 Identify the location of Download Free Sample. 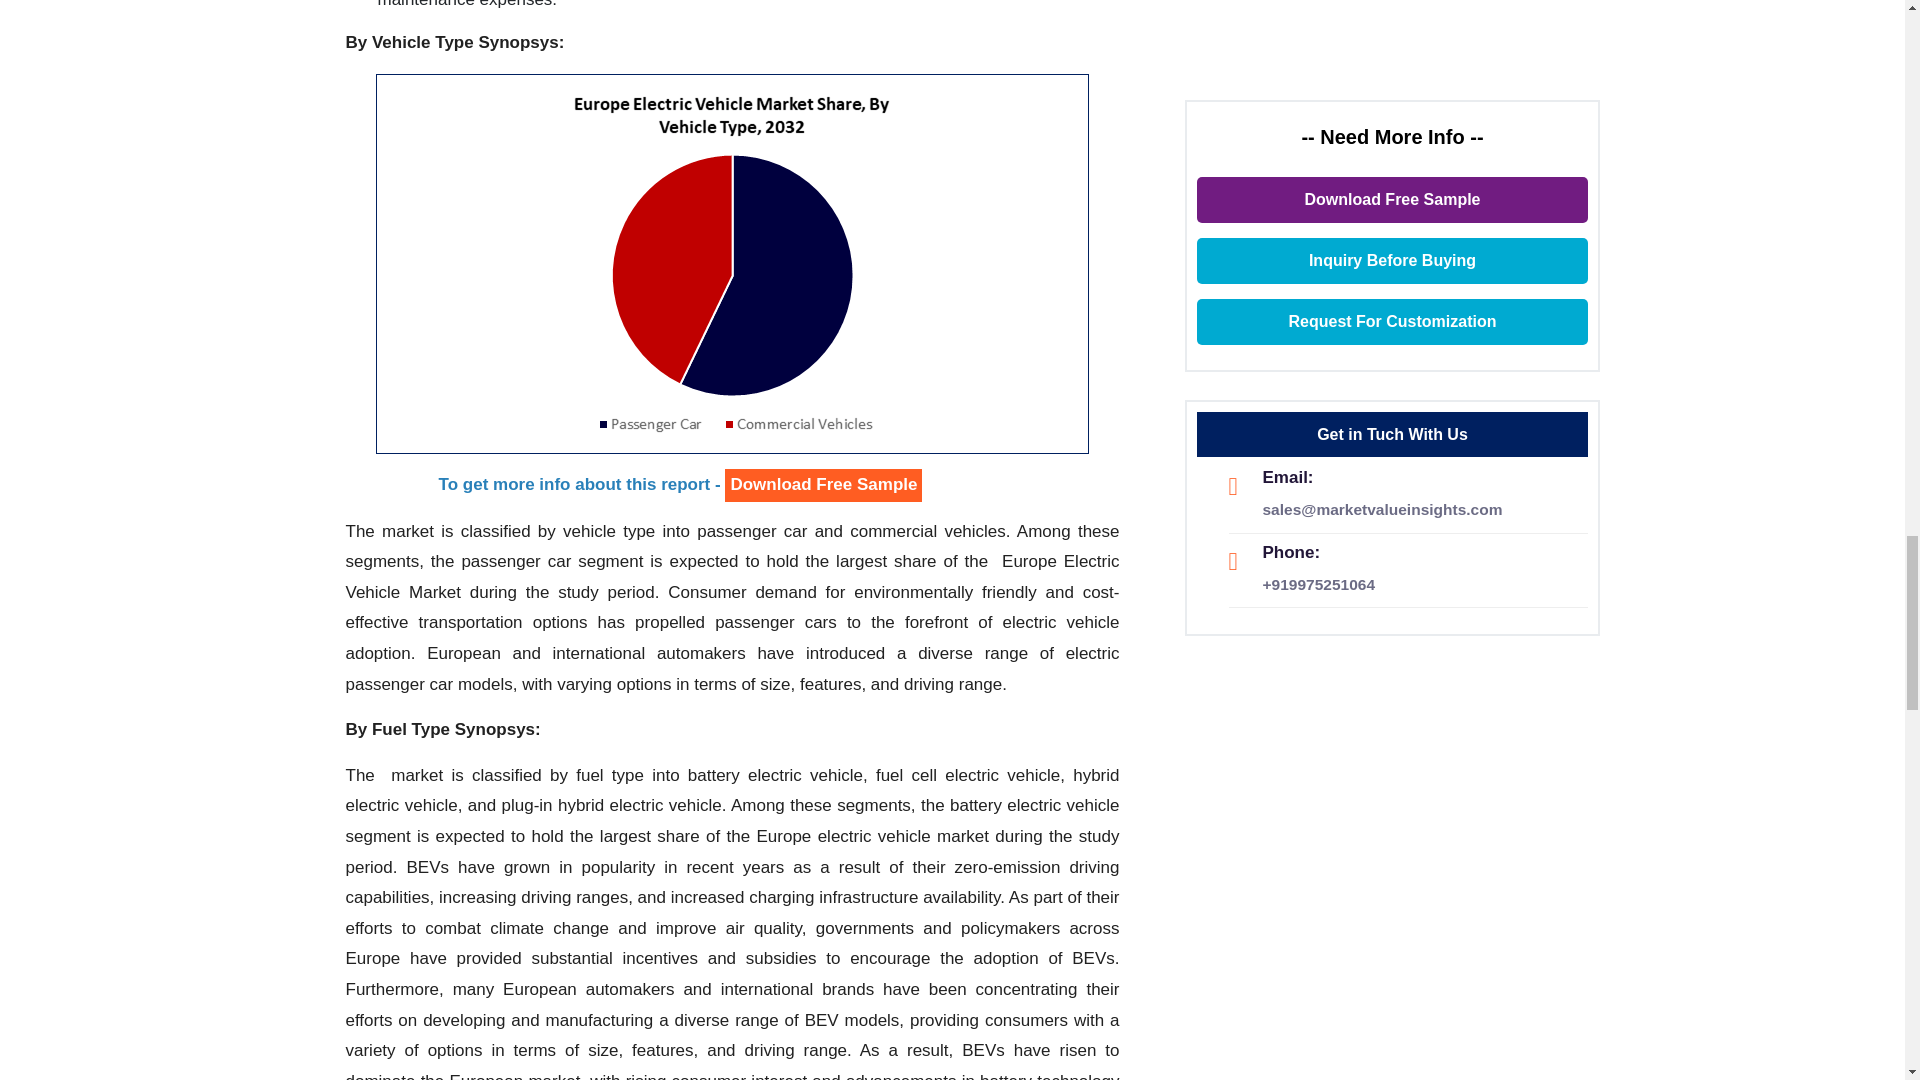
(823, 485).